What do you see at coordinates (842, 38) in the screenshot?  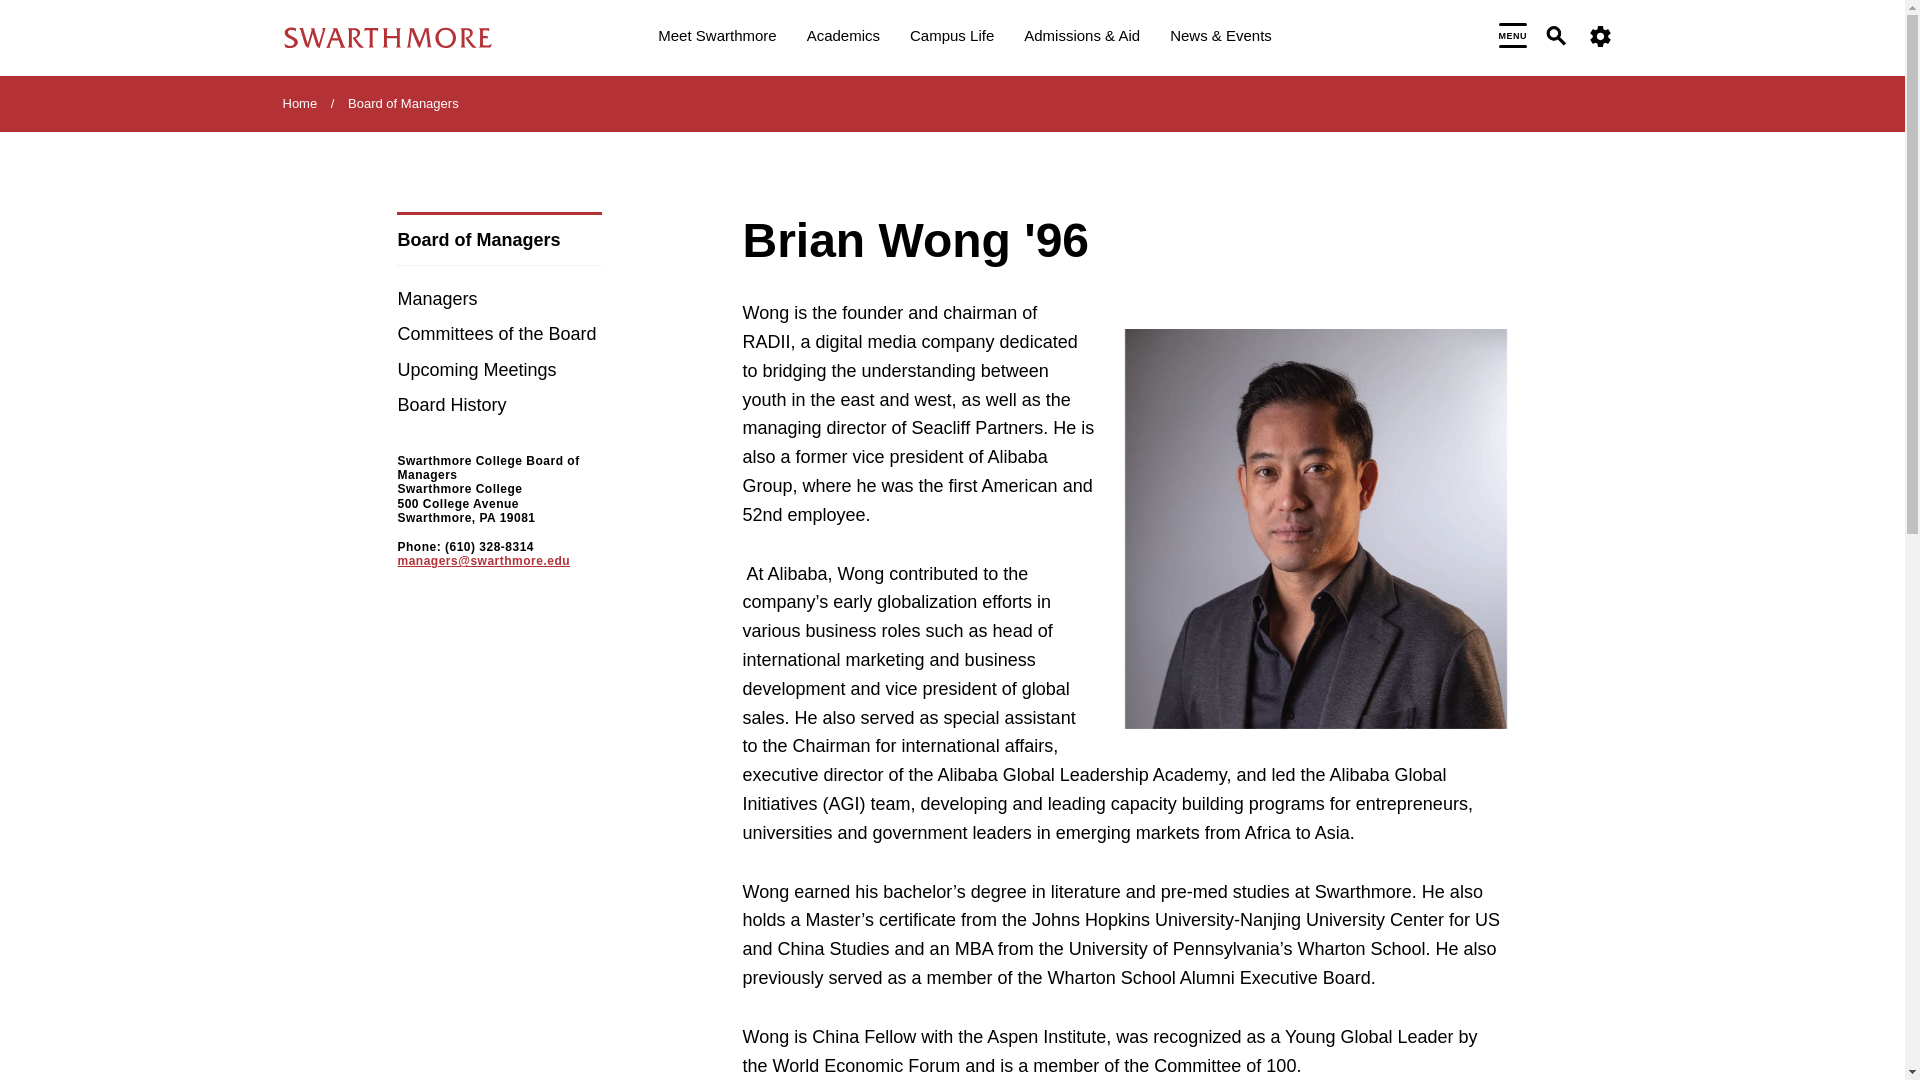 I see `Academics` at bounding box center [842, 38].